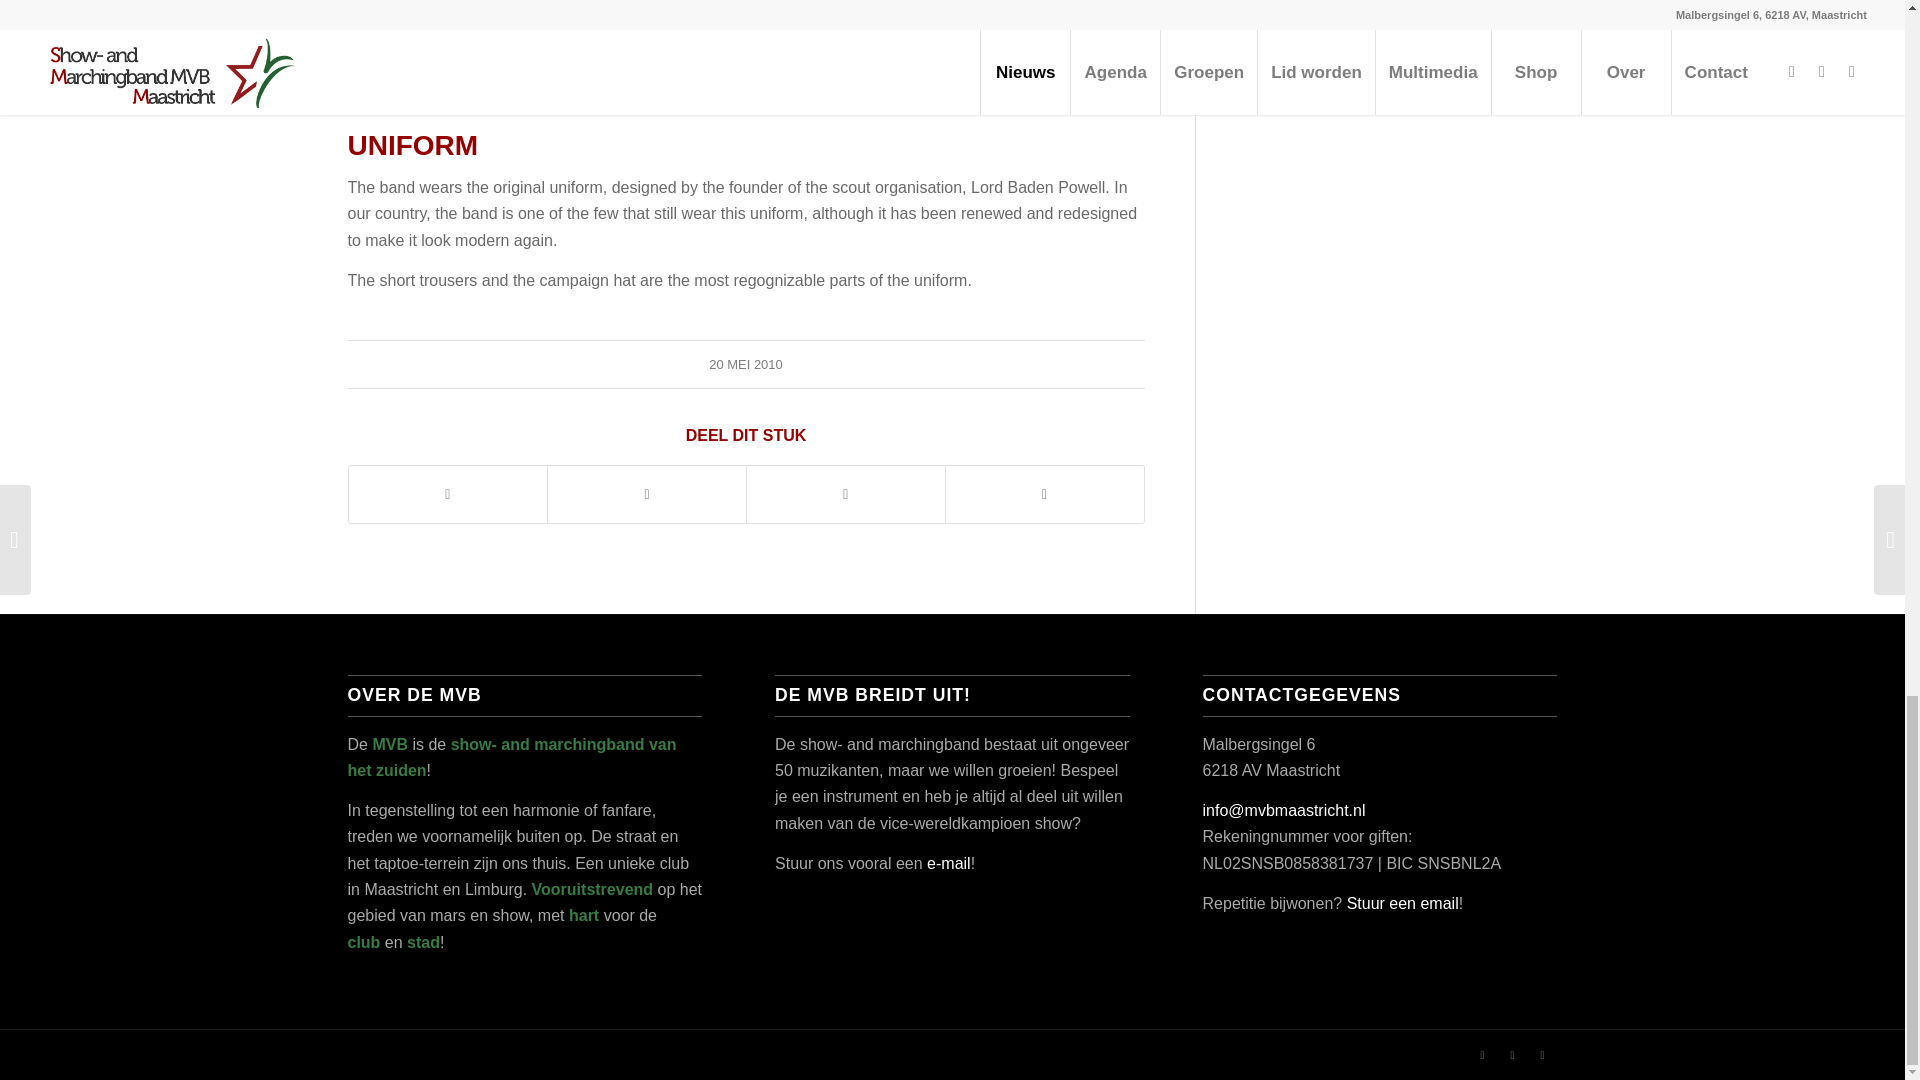  I want to click on Youtube, so click(1542, 1055).